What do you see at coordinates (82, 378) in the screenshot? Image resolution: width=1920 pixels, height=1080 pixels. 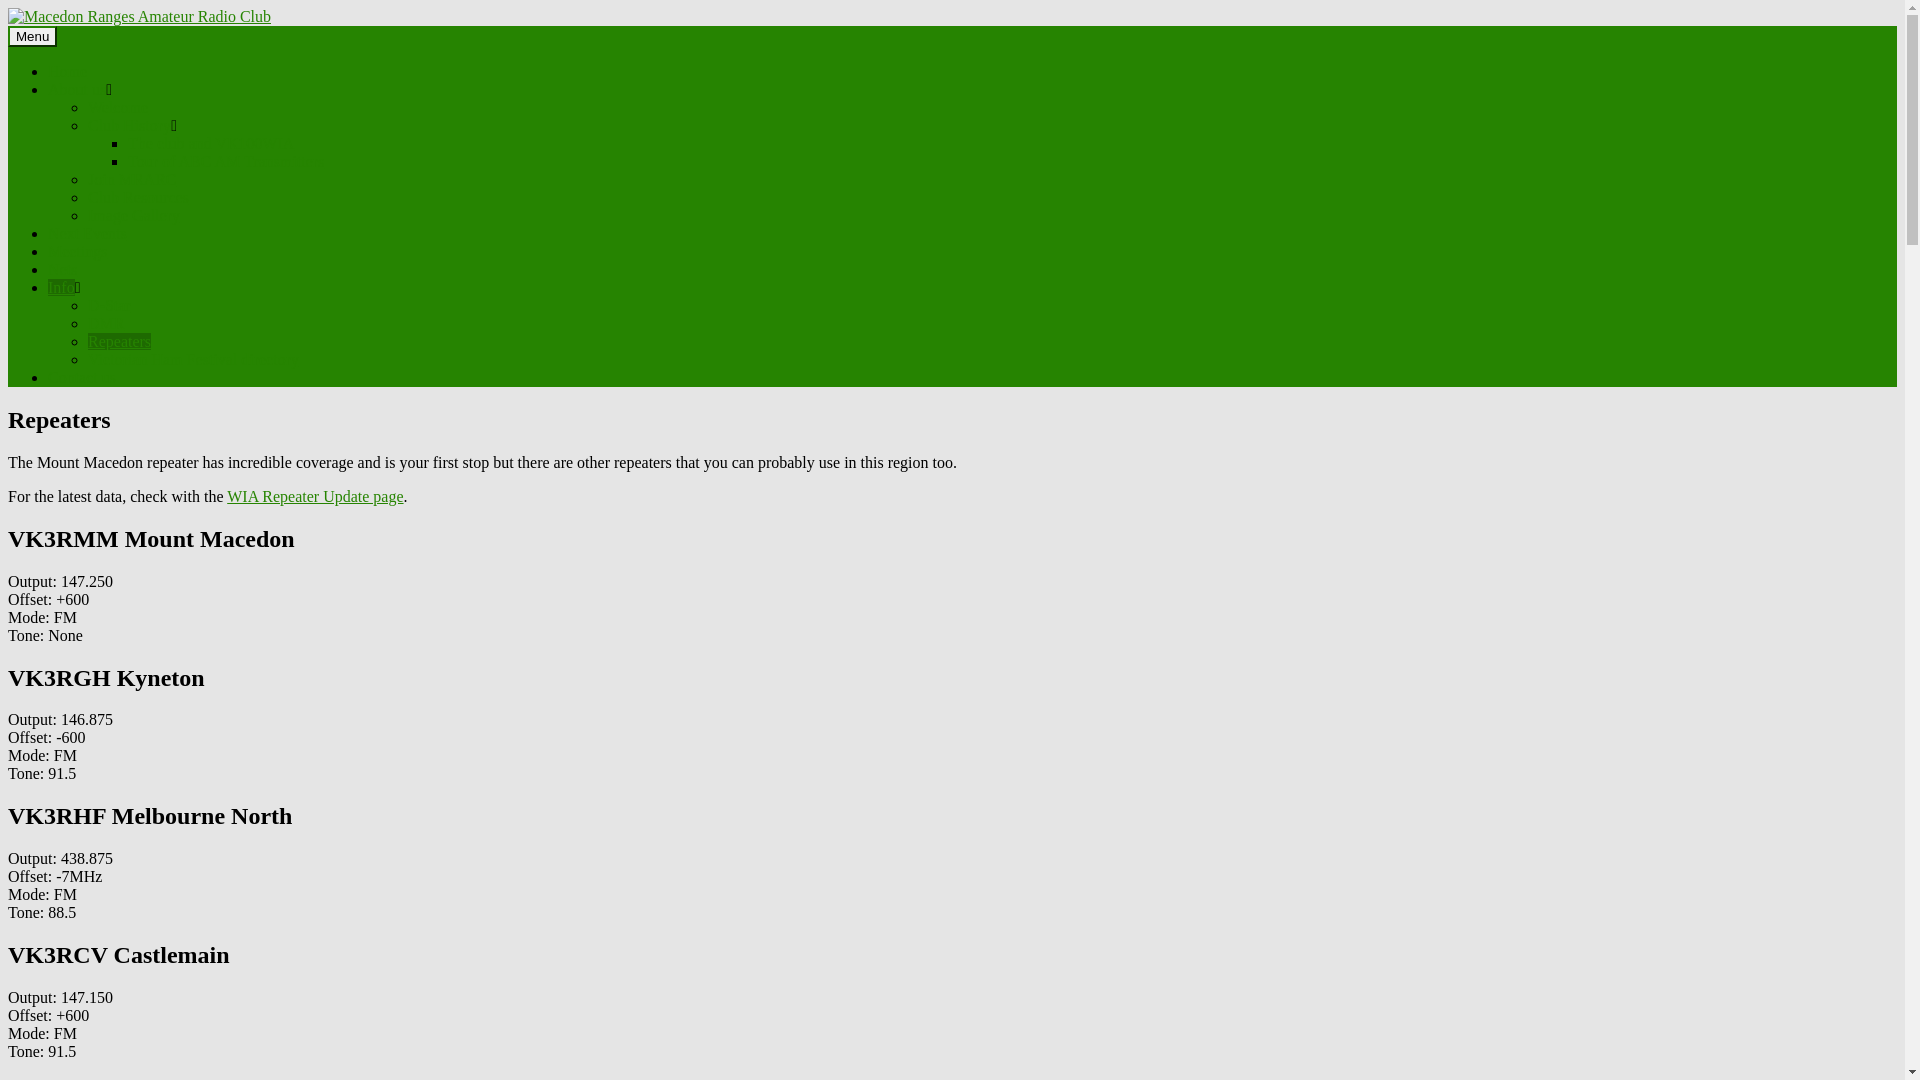 I see `Contact us` at bounding box center [82, 378].